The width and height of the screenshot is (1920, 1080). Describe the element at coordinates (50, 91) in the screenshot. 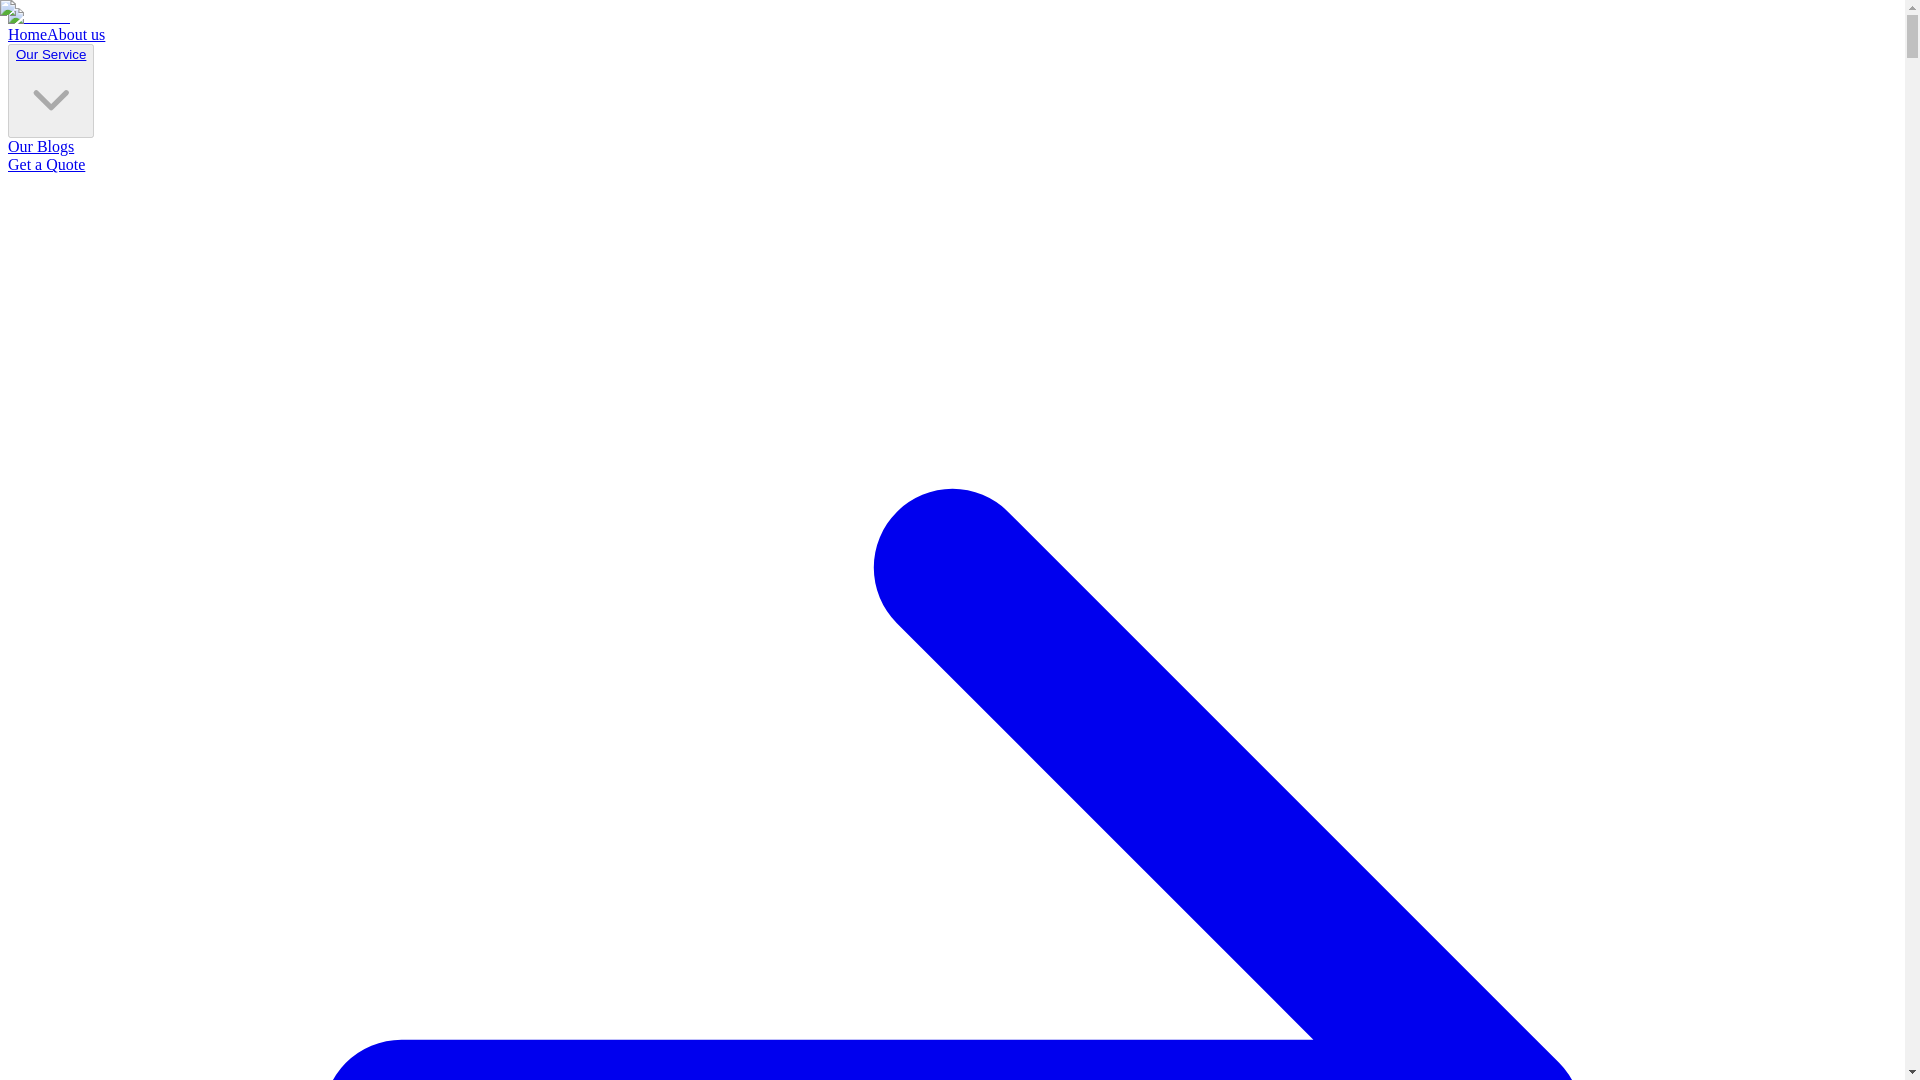

I see `Our Service` at that location.